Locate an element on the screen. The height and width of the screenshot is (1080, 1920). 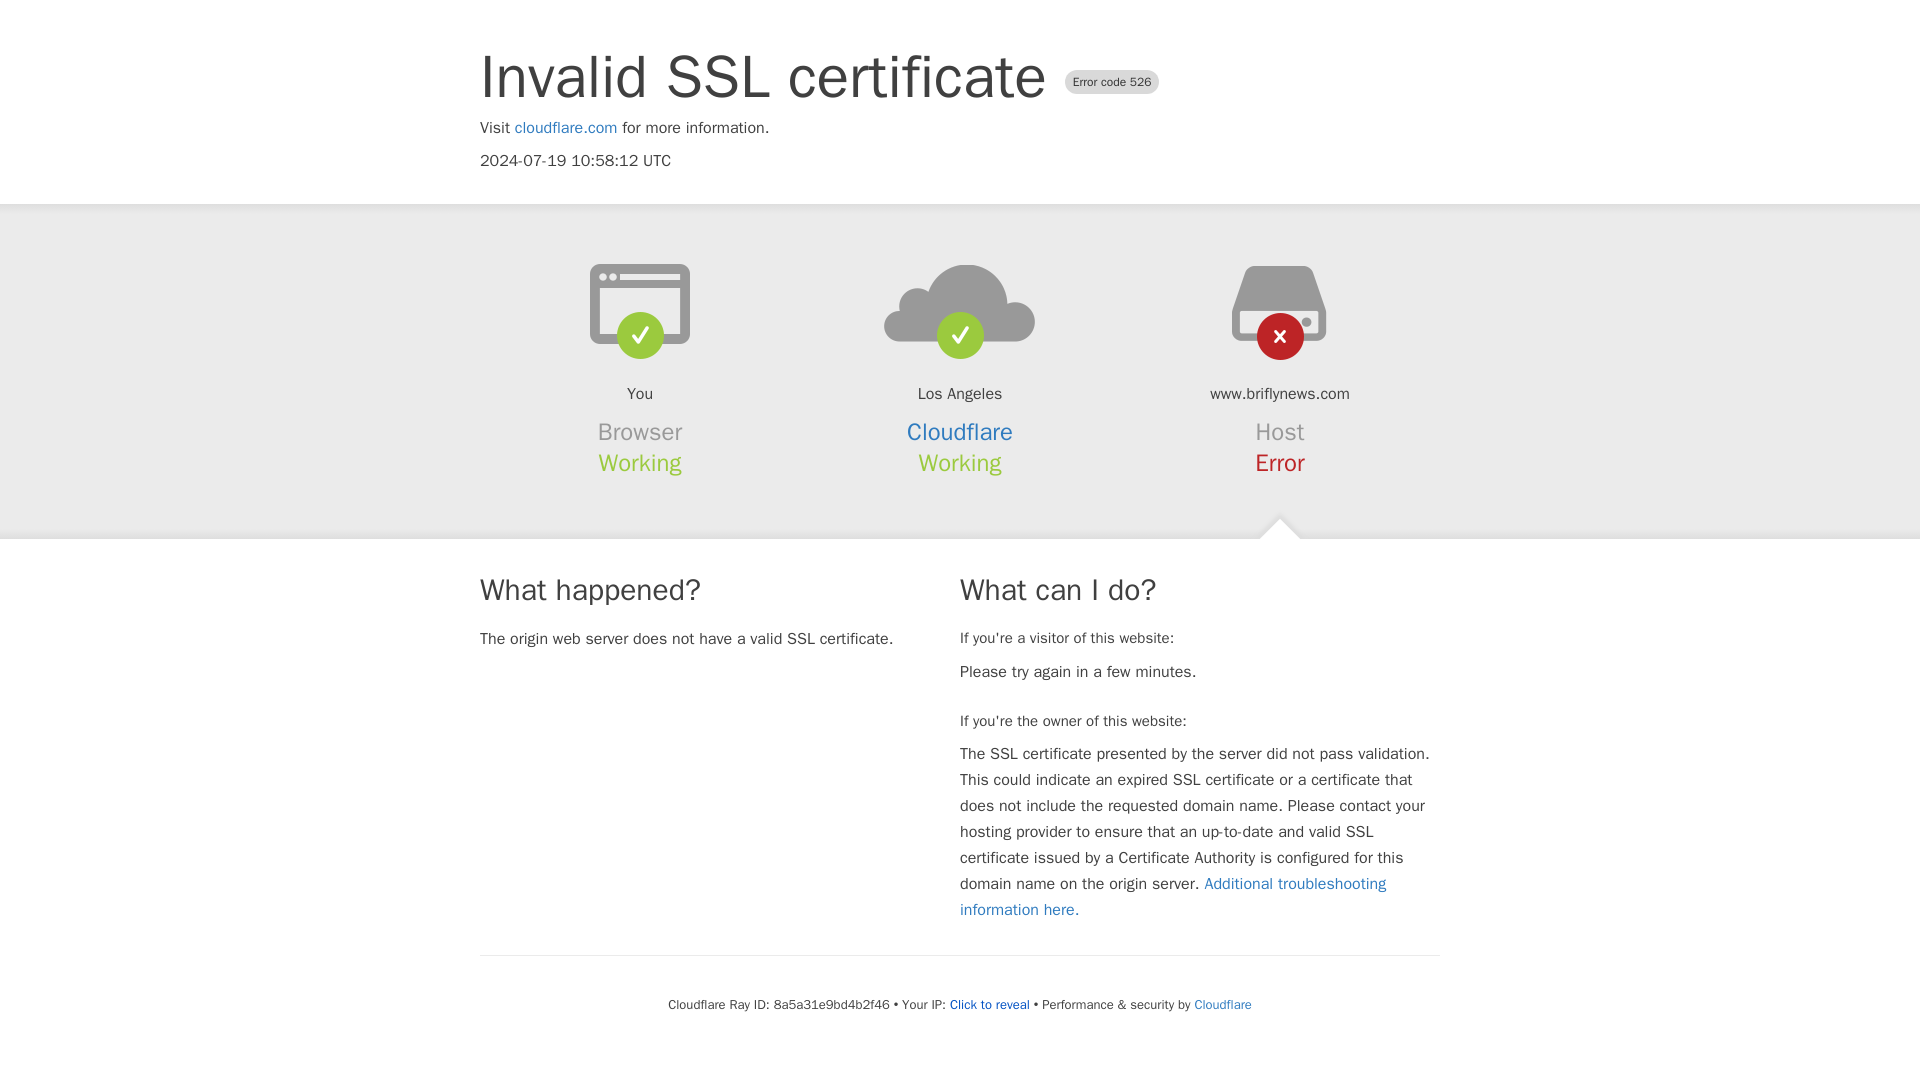
Click to reveal is located at coordinates (990, 1004).